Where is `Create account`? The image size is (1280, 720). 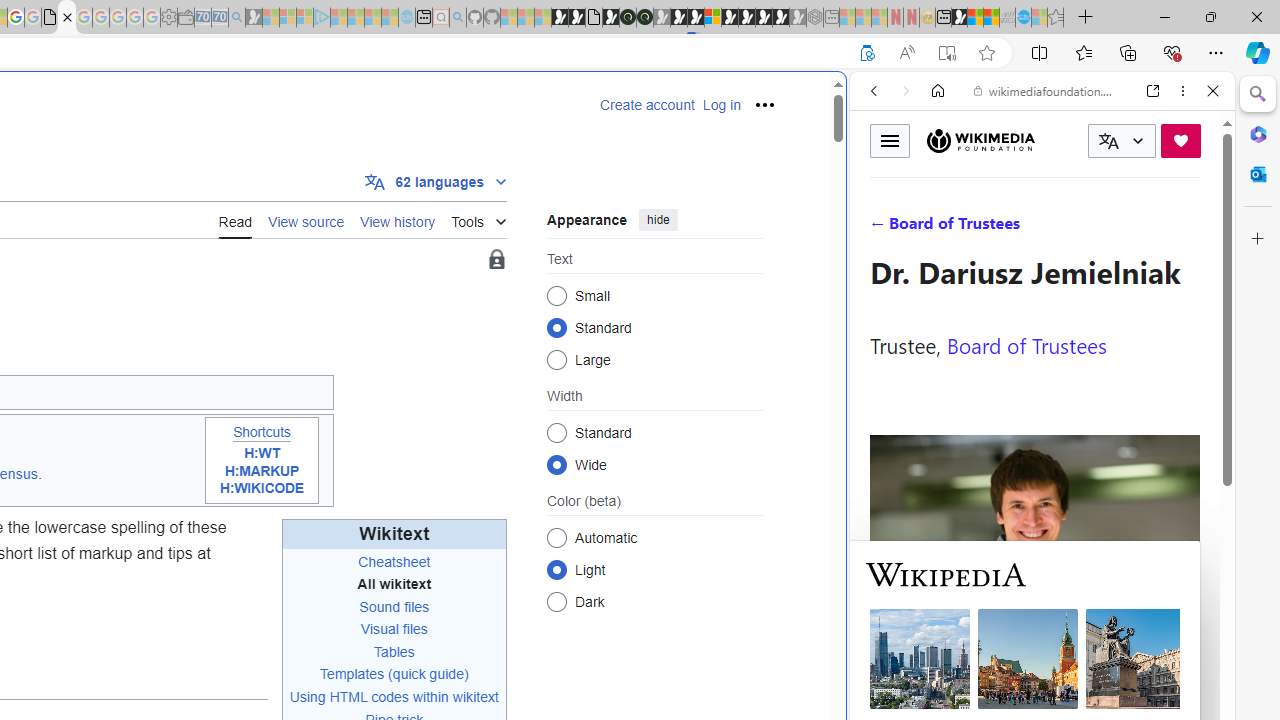
Create account is located at coordinates (647, 105).